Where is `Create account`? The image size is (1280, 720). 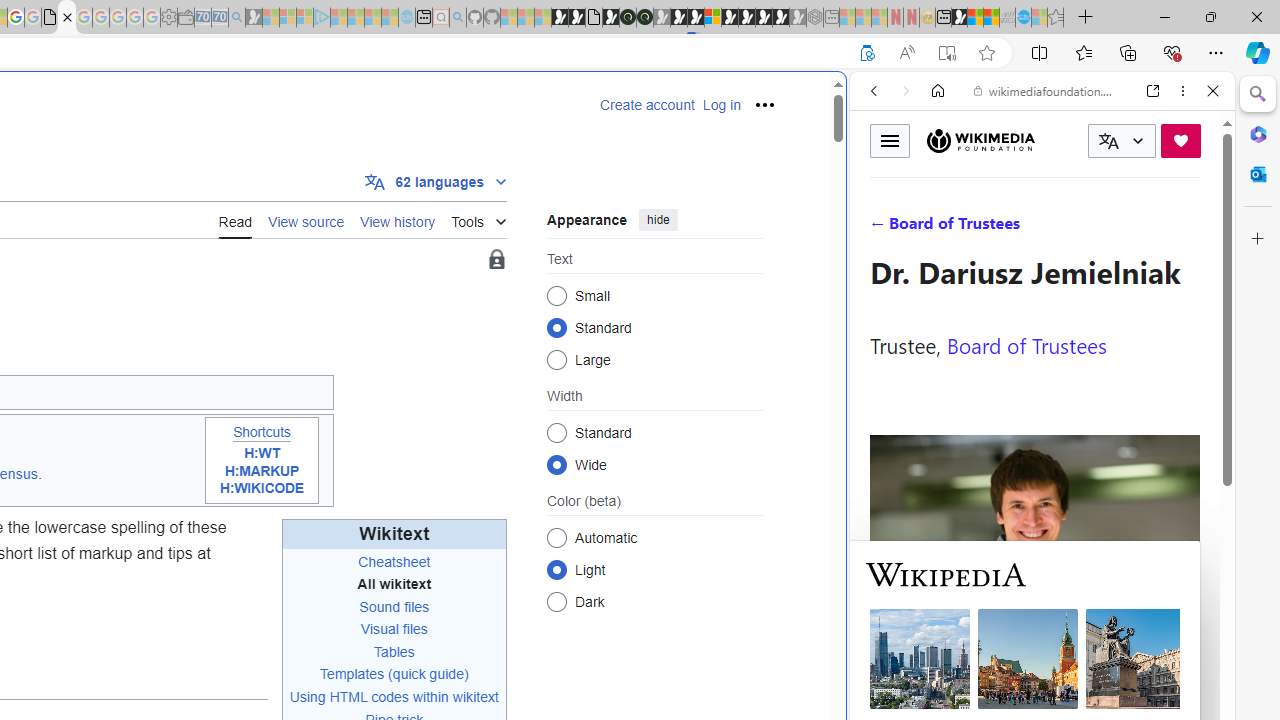
Create account is located at coordinates (647, 105).